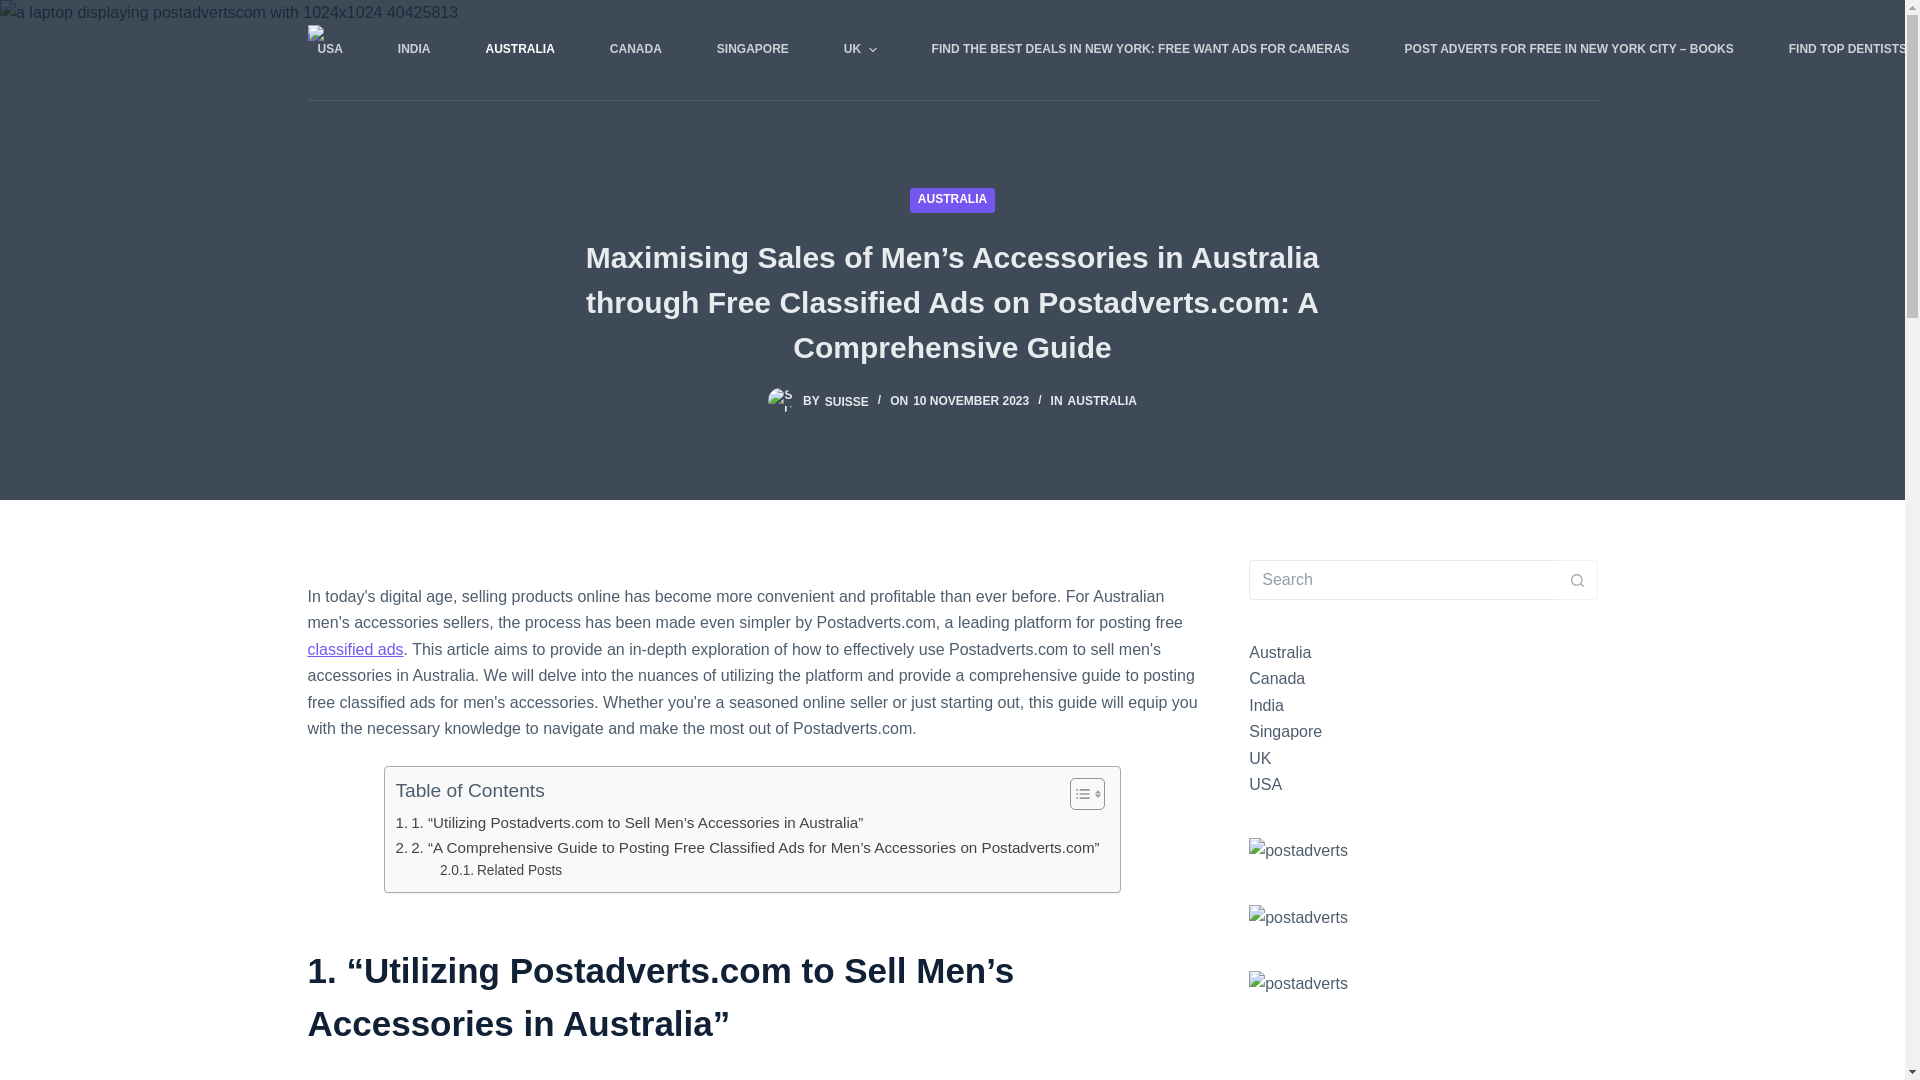 This screenshot has width=1920, height=1080. What do you see at coordinates (520, 50) in the screenshot?
I see `AUSTRALIA` at bounding box center [520, 50].